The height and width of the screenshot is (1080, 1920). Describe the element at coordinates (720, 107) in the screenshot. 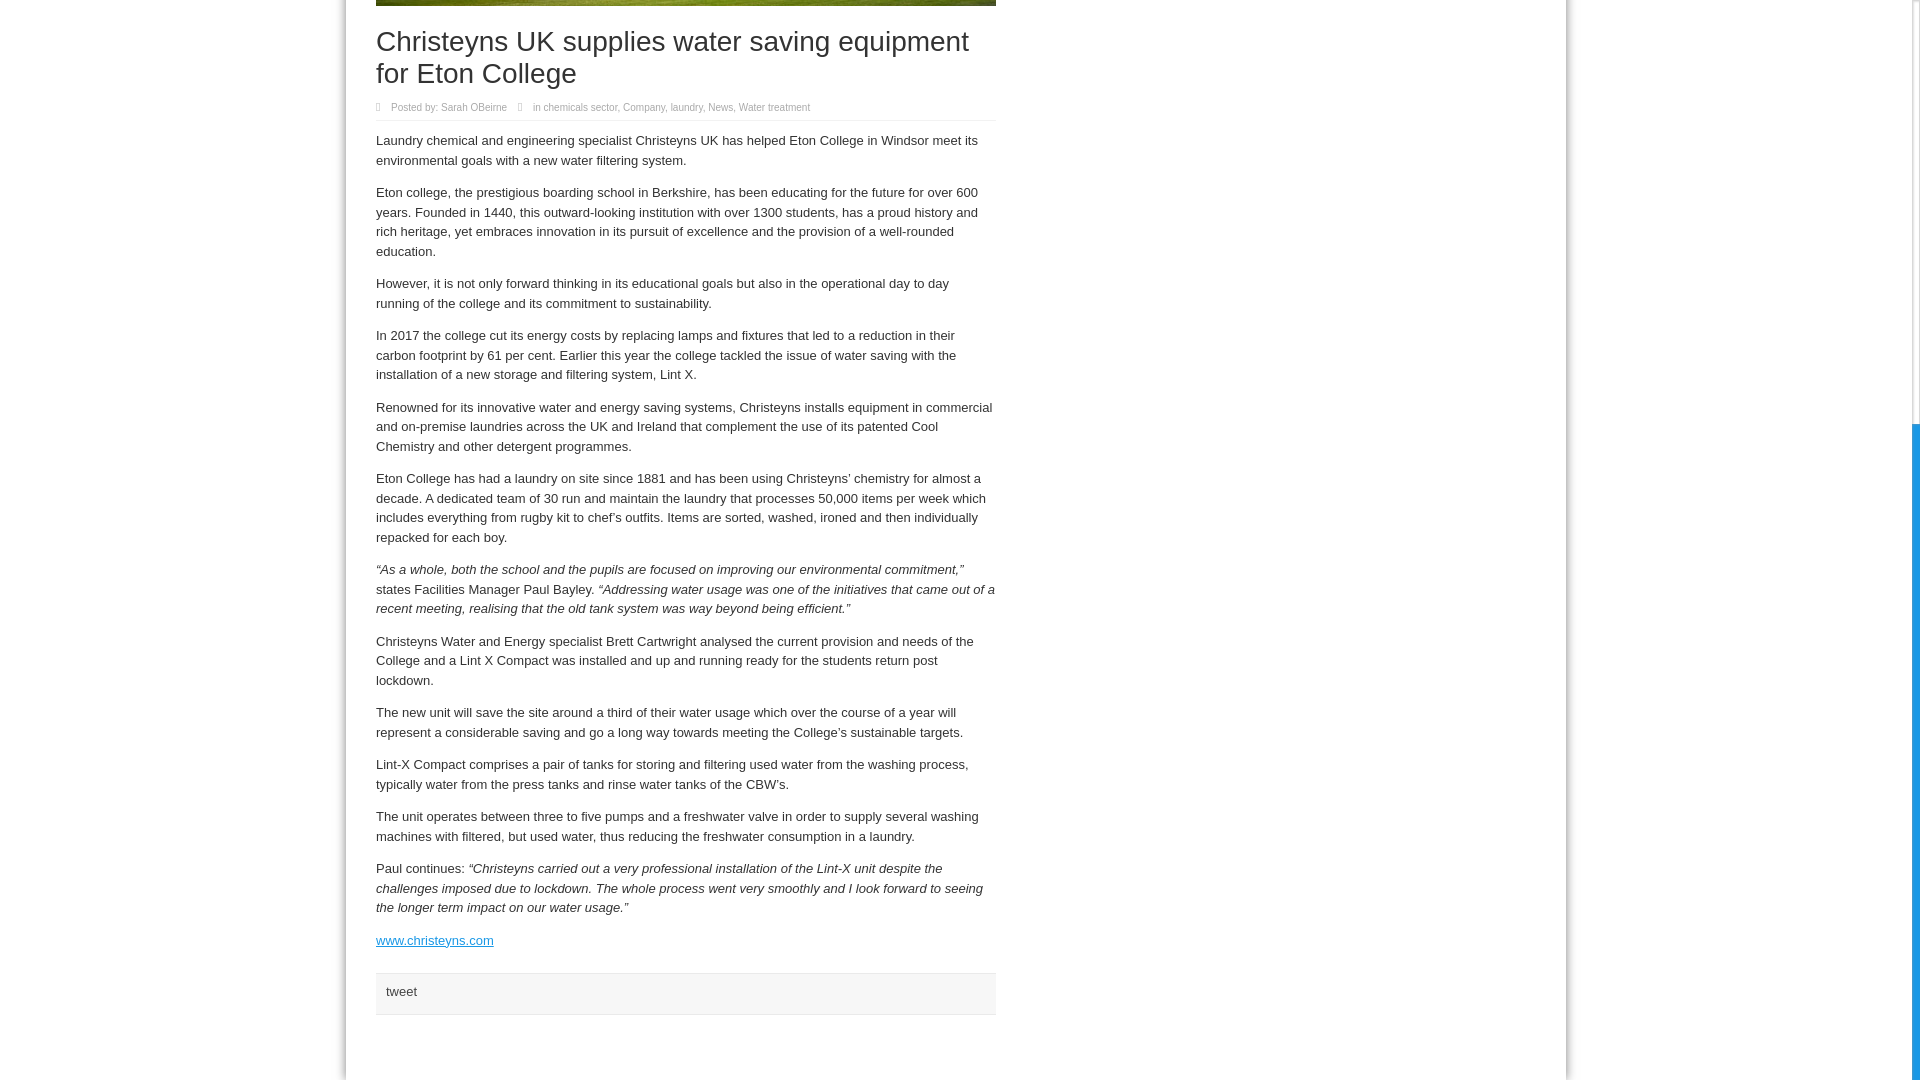

I see `News` at that location.